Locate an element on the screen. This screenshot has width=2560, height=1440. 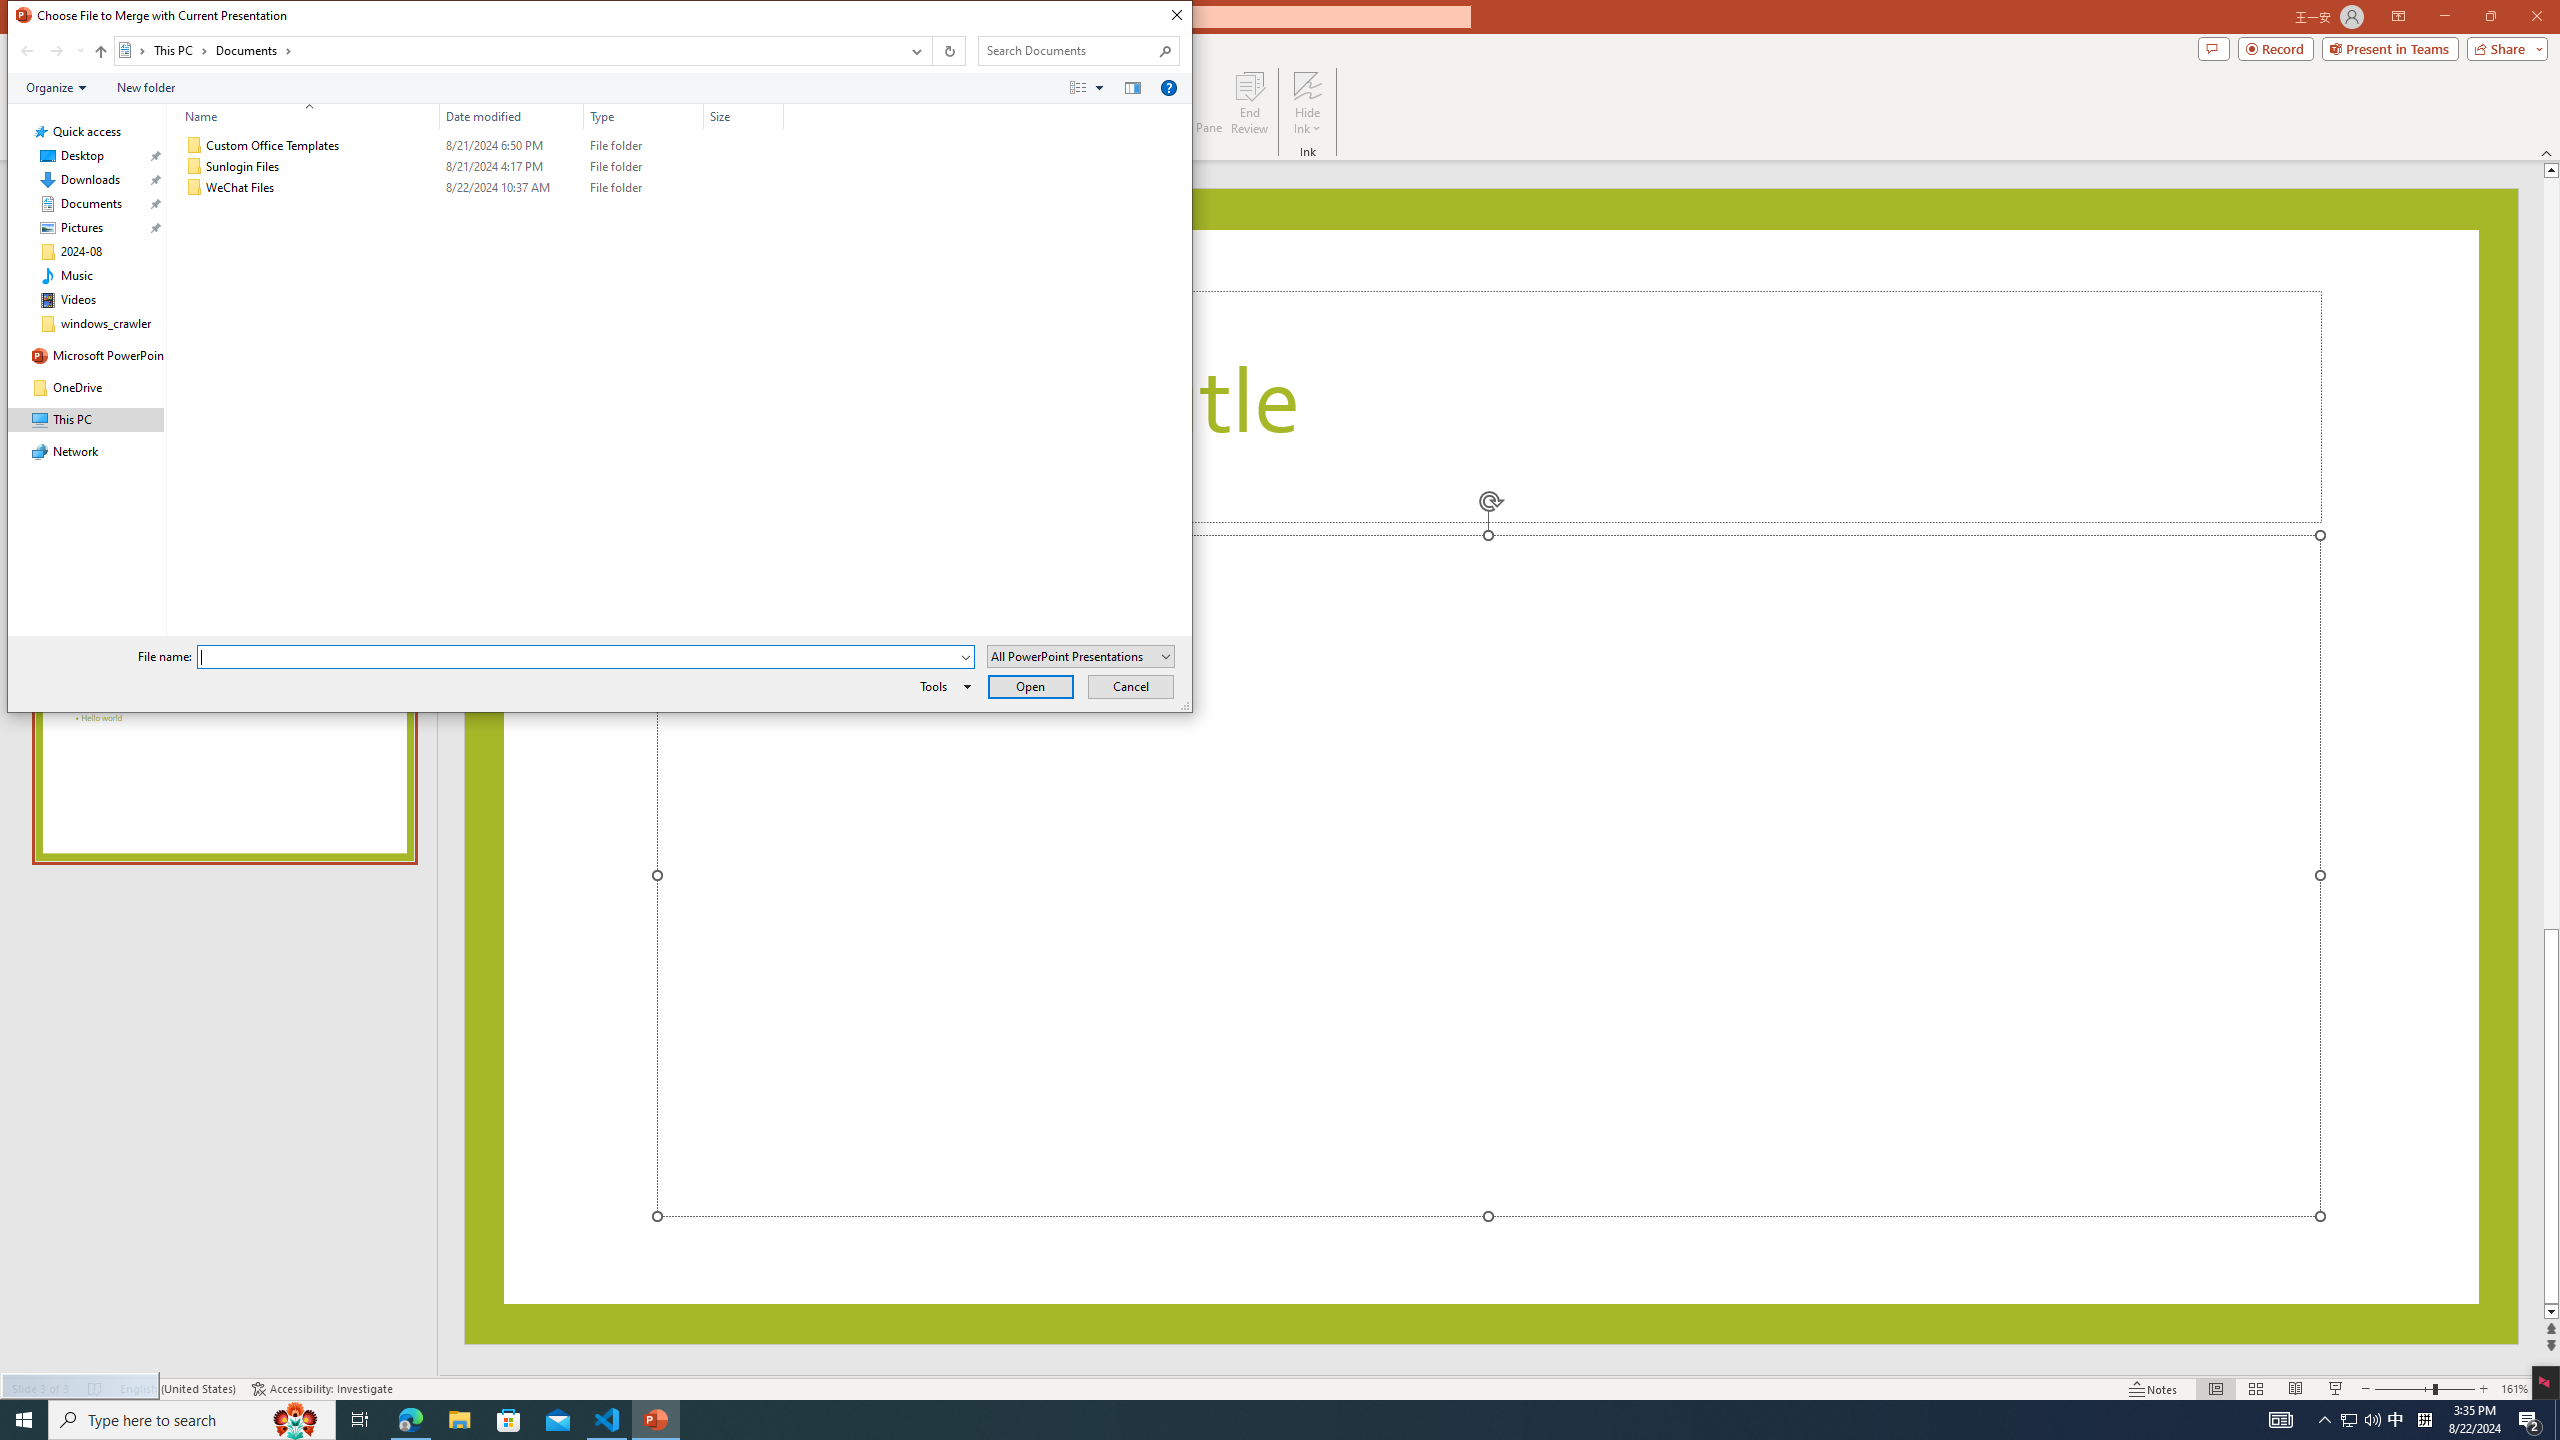
Recent locations is located at coordinates (744, 188).